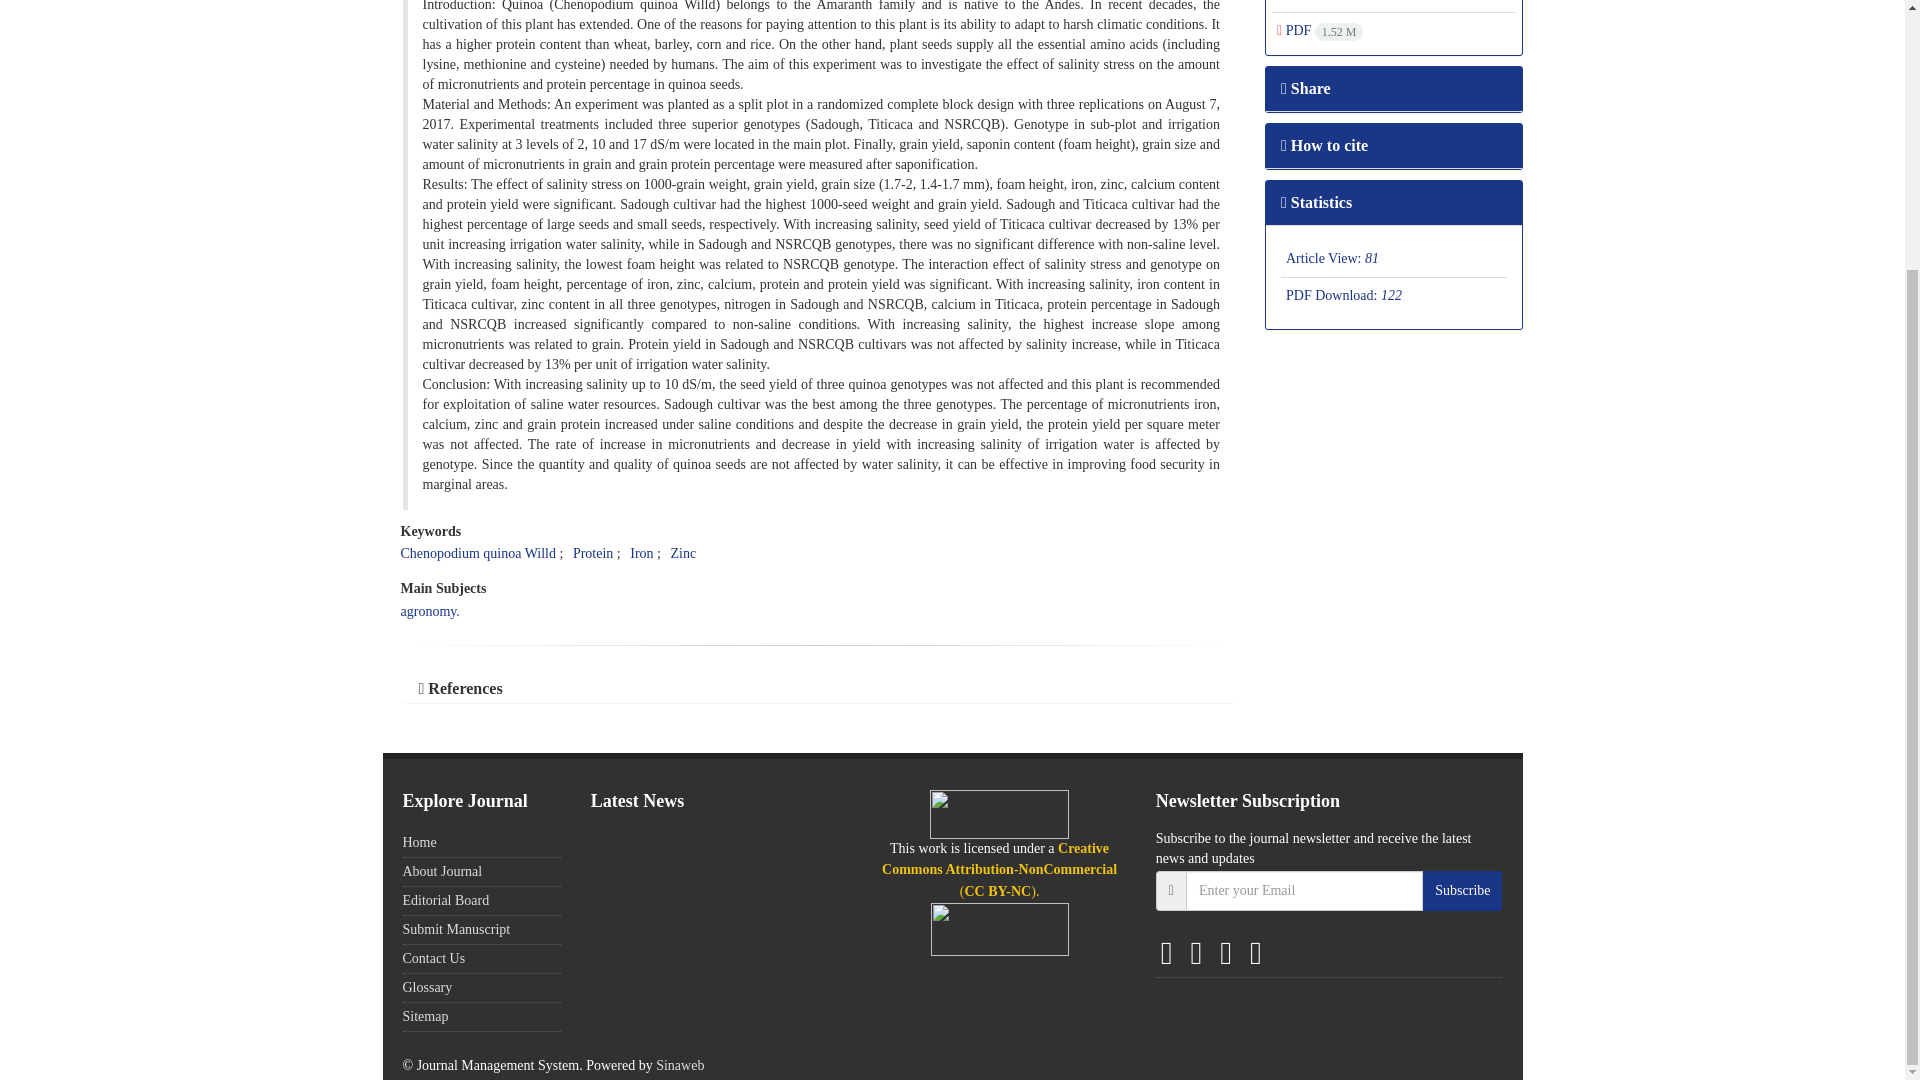 The width and height of the screenshot is (1920, 1080). Describe the element at coordinates (592, 553) in the screenshot. I see `Protein` at that location.